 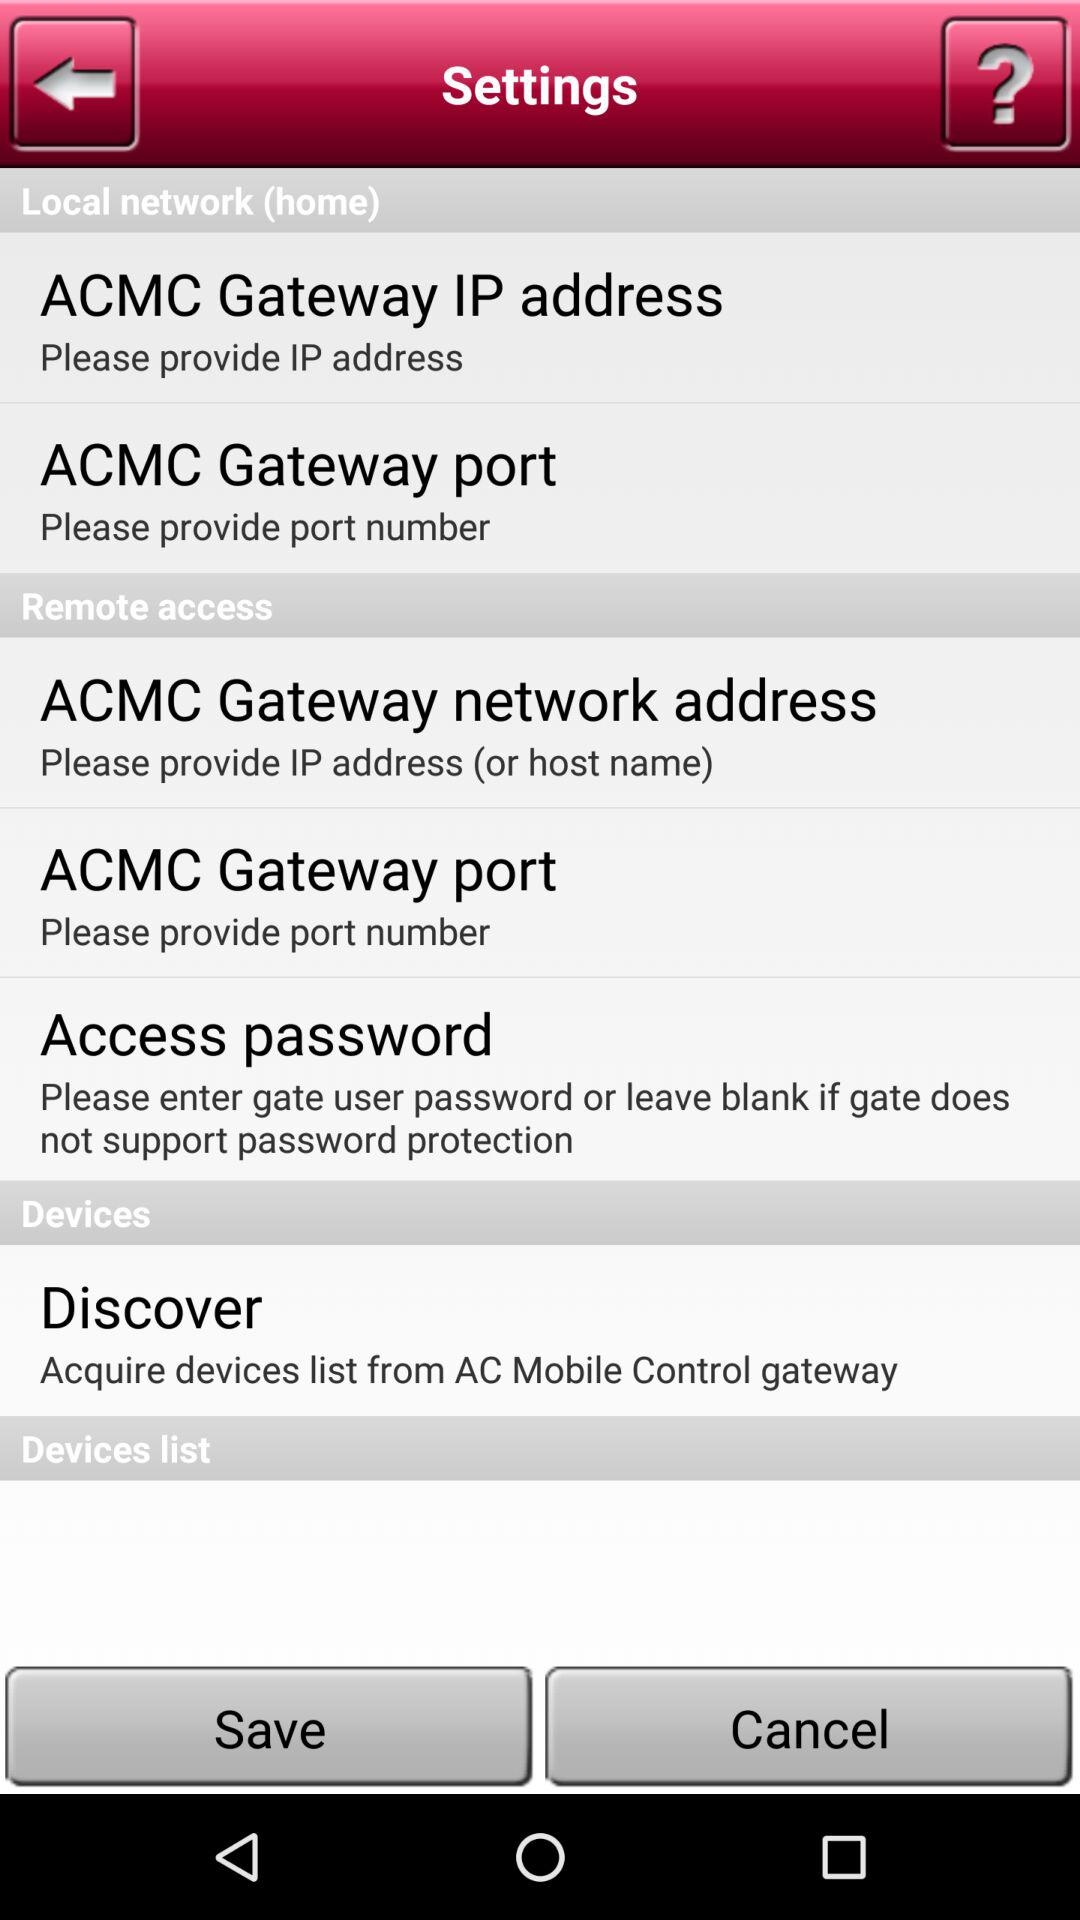 What do you see at coordinates (810, 1728) in the screenshot?
I see `click on the button which is next to the save` at bounding box center [810, 1728].